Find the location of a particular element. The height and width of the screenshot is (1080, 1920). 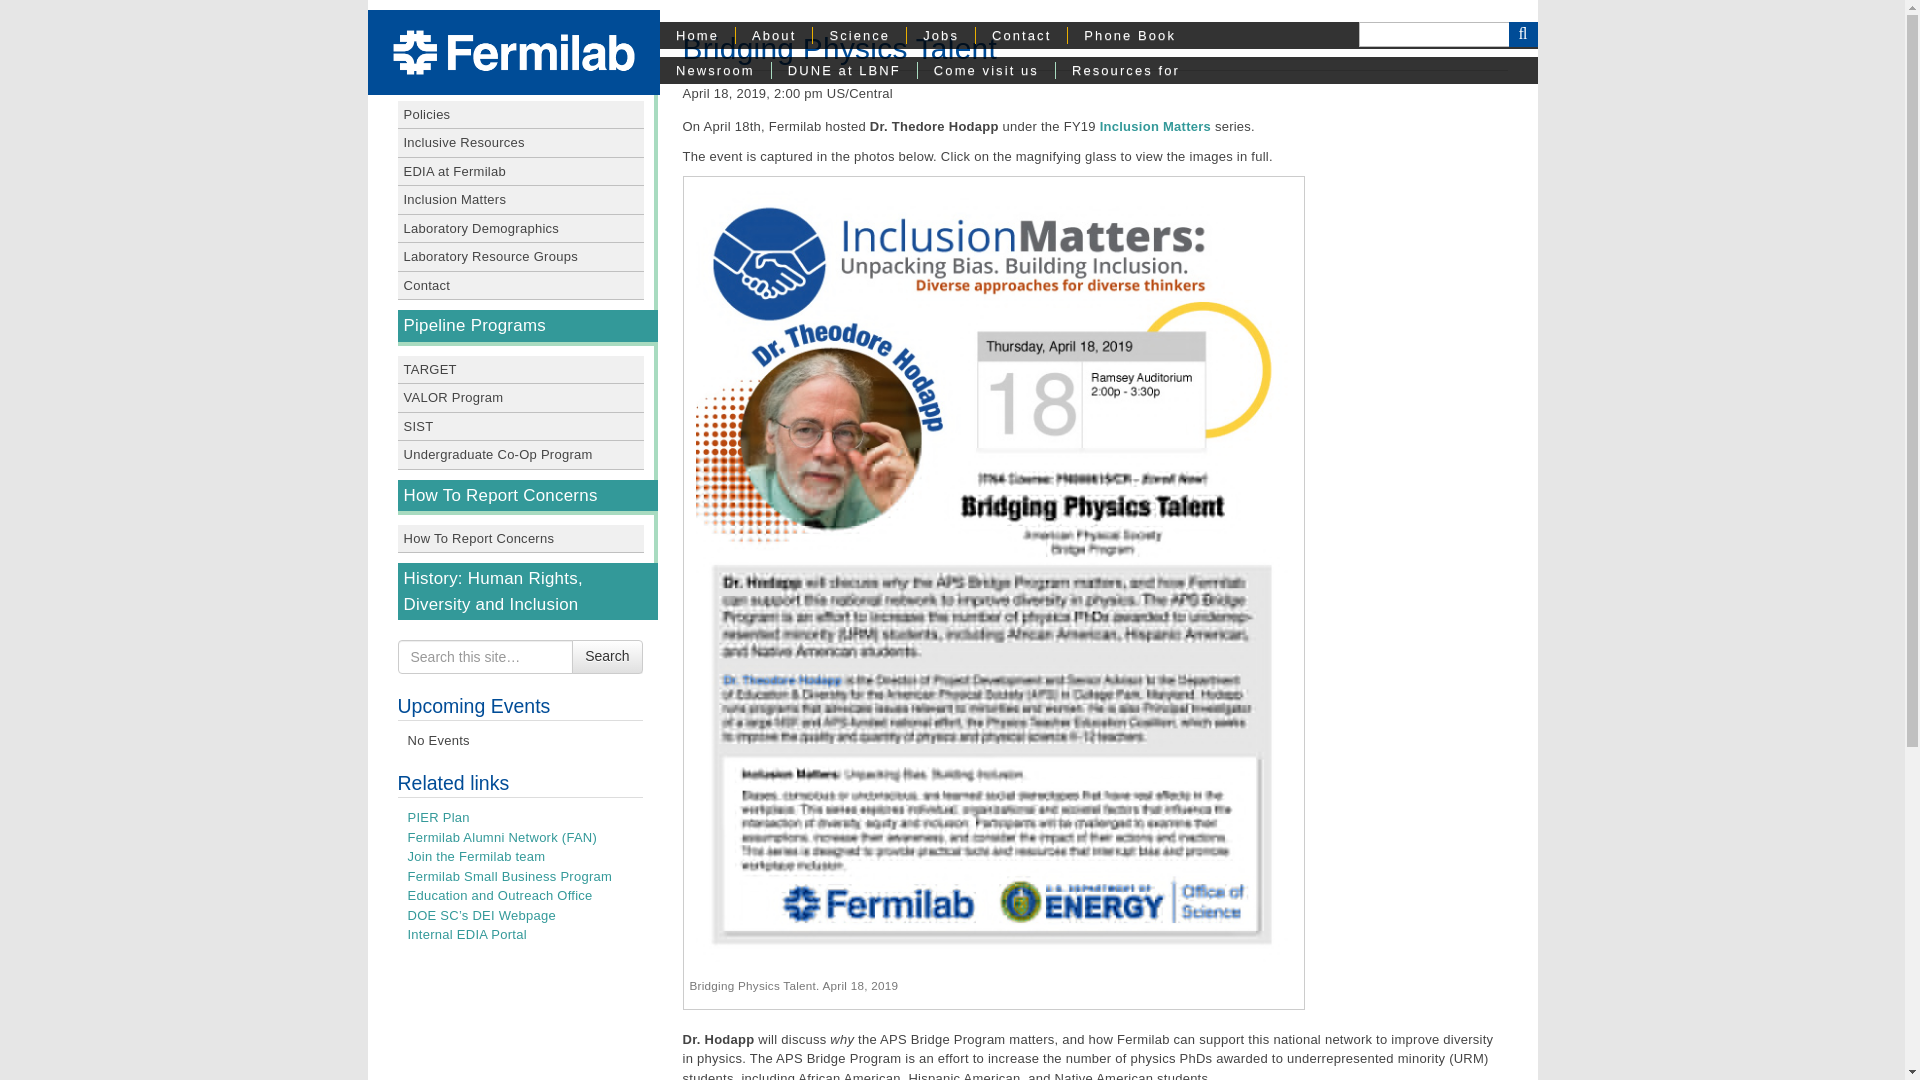

Home is located at coordinates (698, 36).